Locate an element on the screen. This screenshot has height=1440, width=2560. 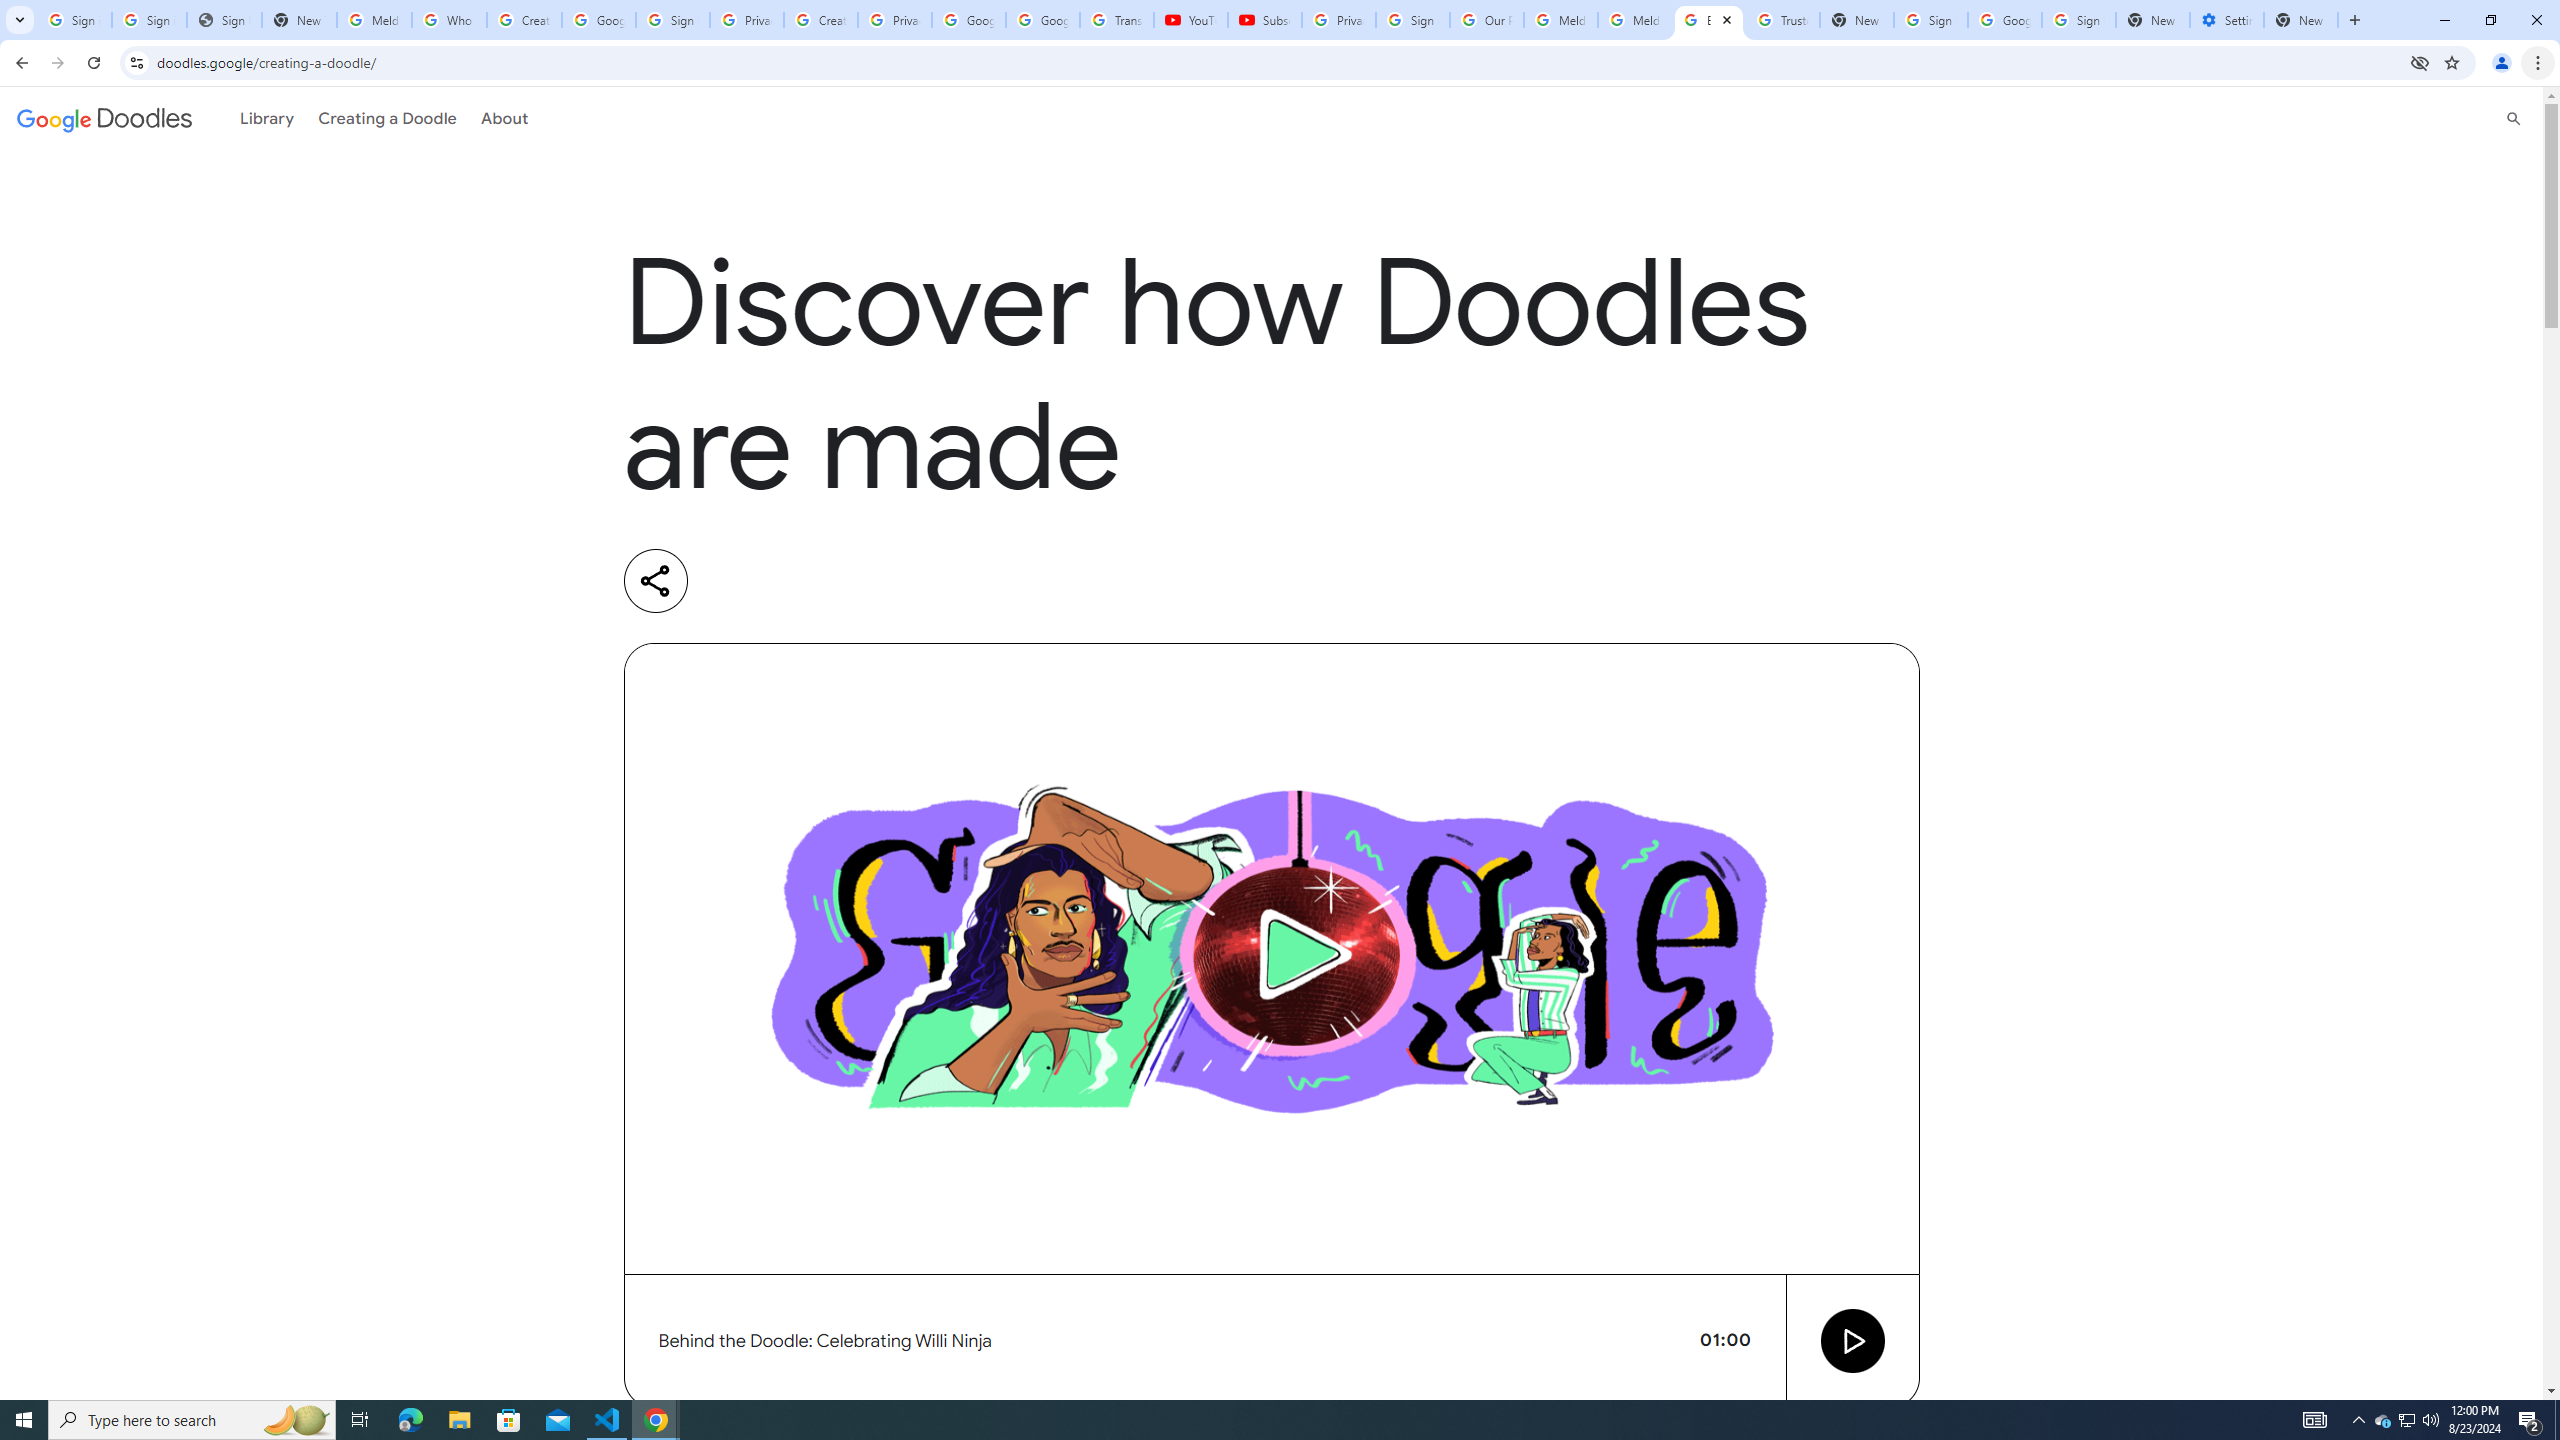
YouTube is located at coordinates (1190, 20).